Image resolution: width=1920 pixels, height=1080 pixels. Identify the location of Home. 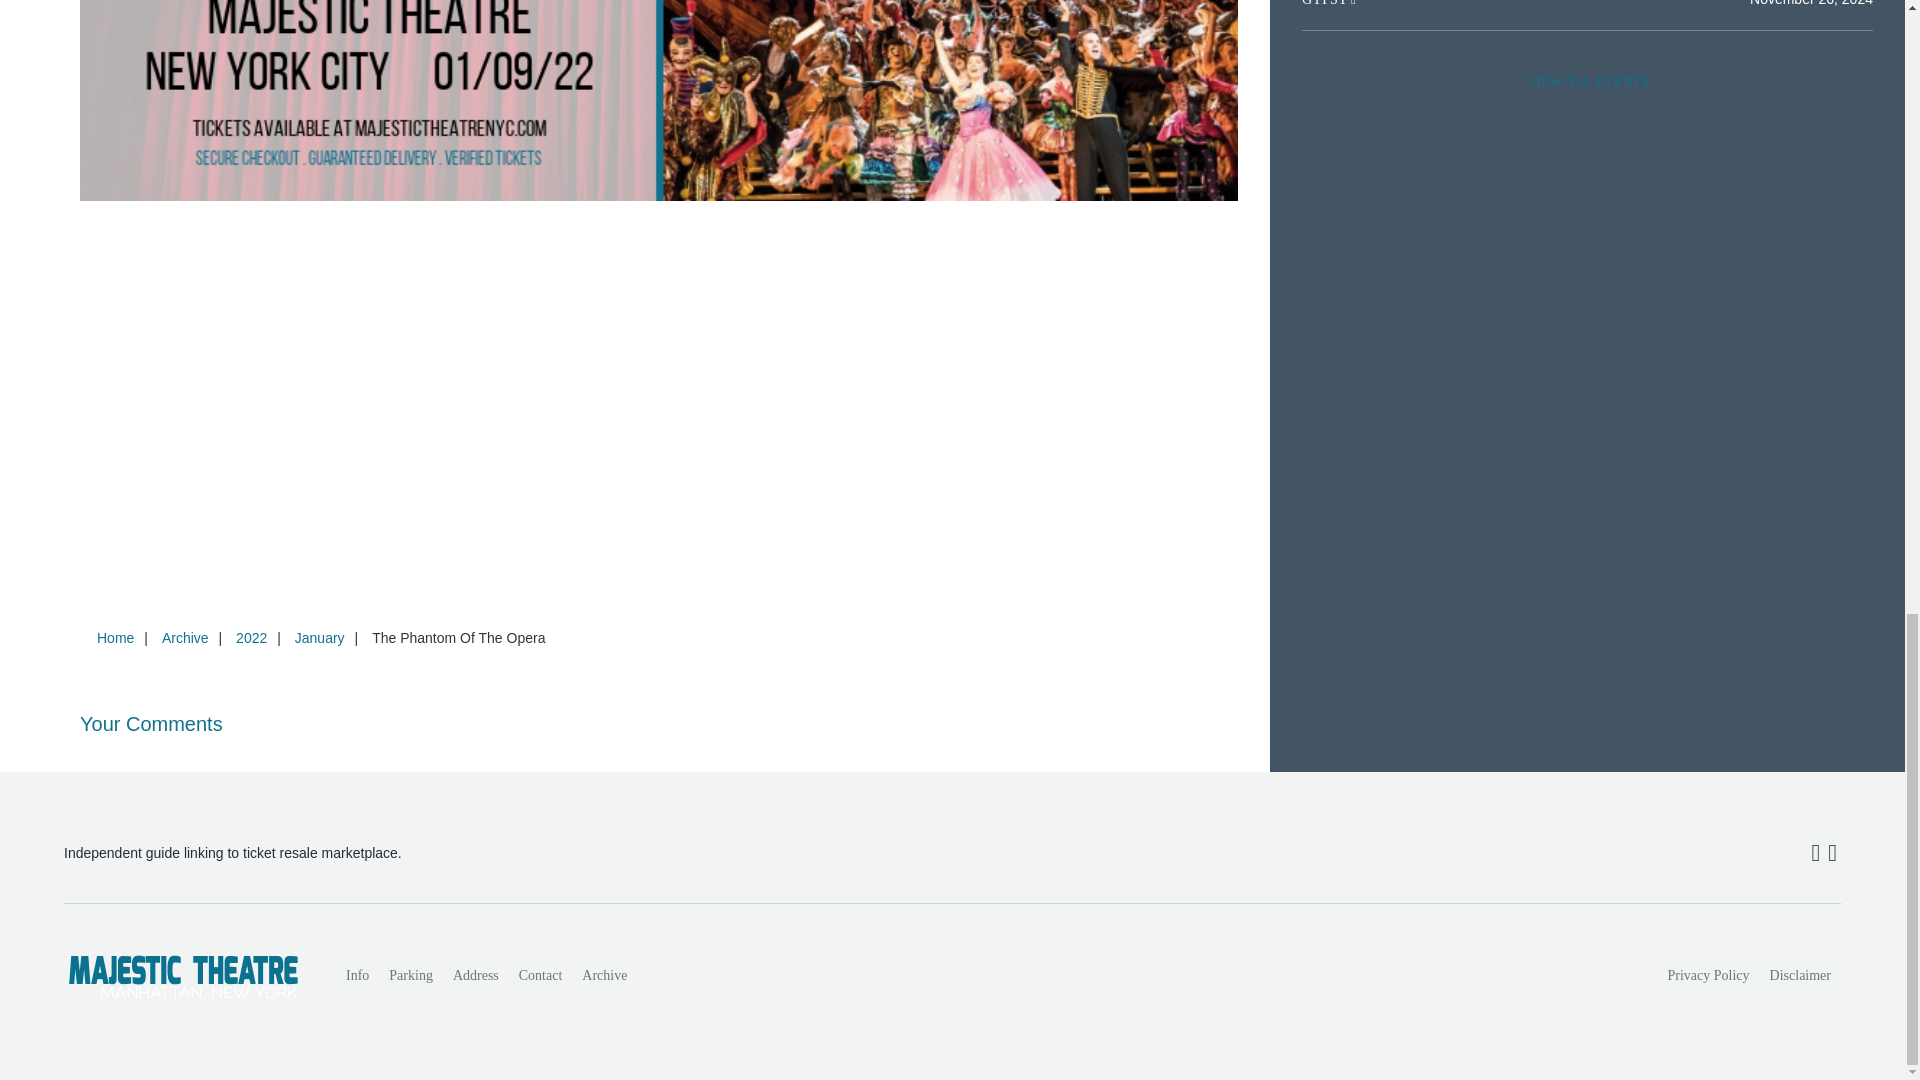
(115, 637).